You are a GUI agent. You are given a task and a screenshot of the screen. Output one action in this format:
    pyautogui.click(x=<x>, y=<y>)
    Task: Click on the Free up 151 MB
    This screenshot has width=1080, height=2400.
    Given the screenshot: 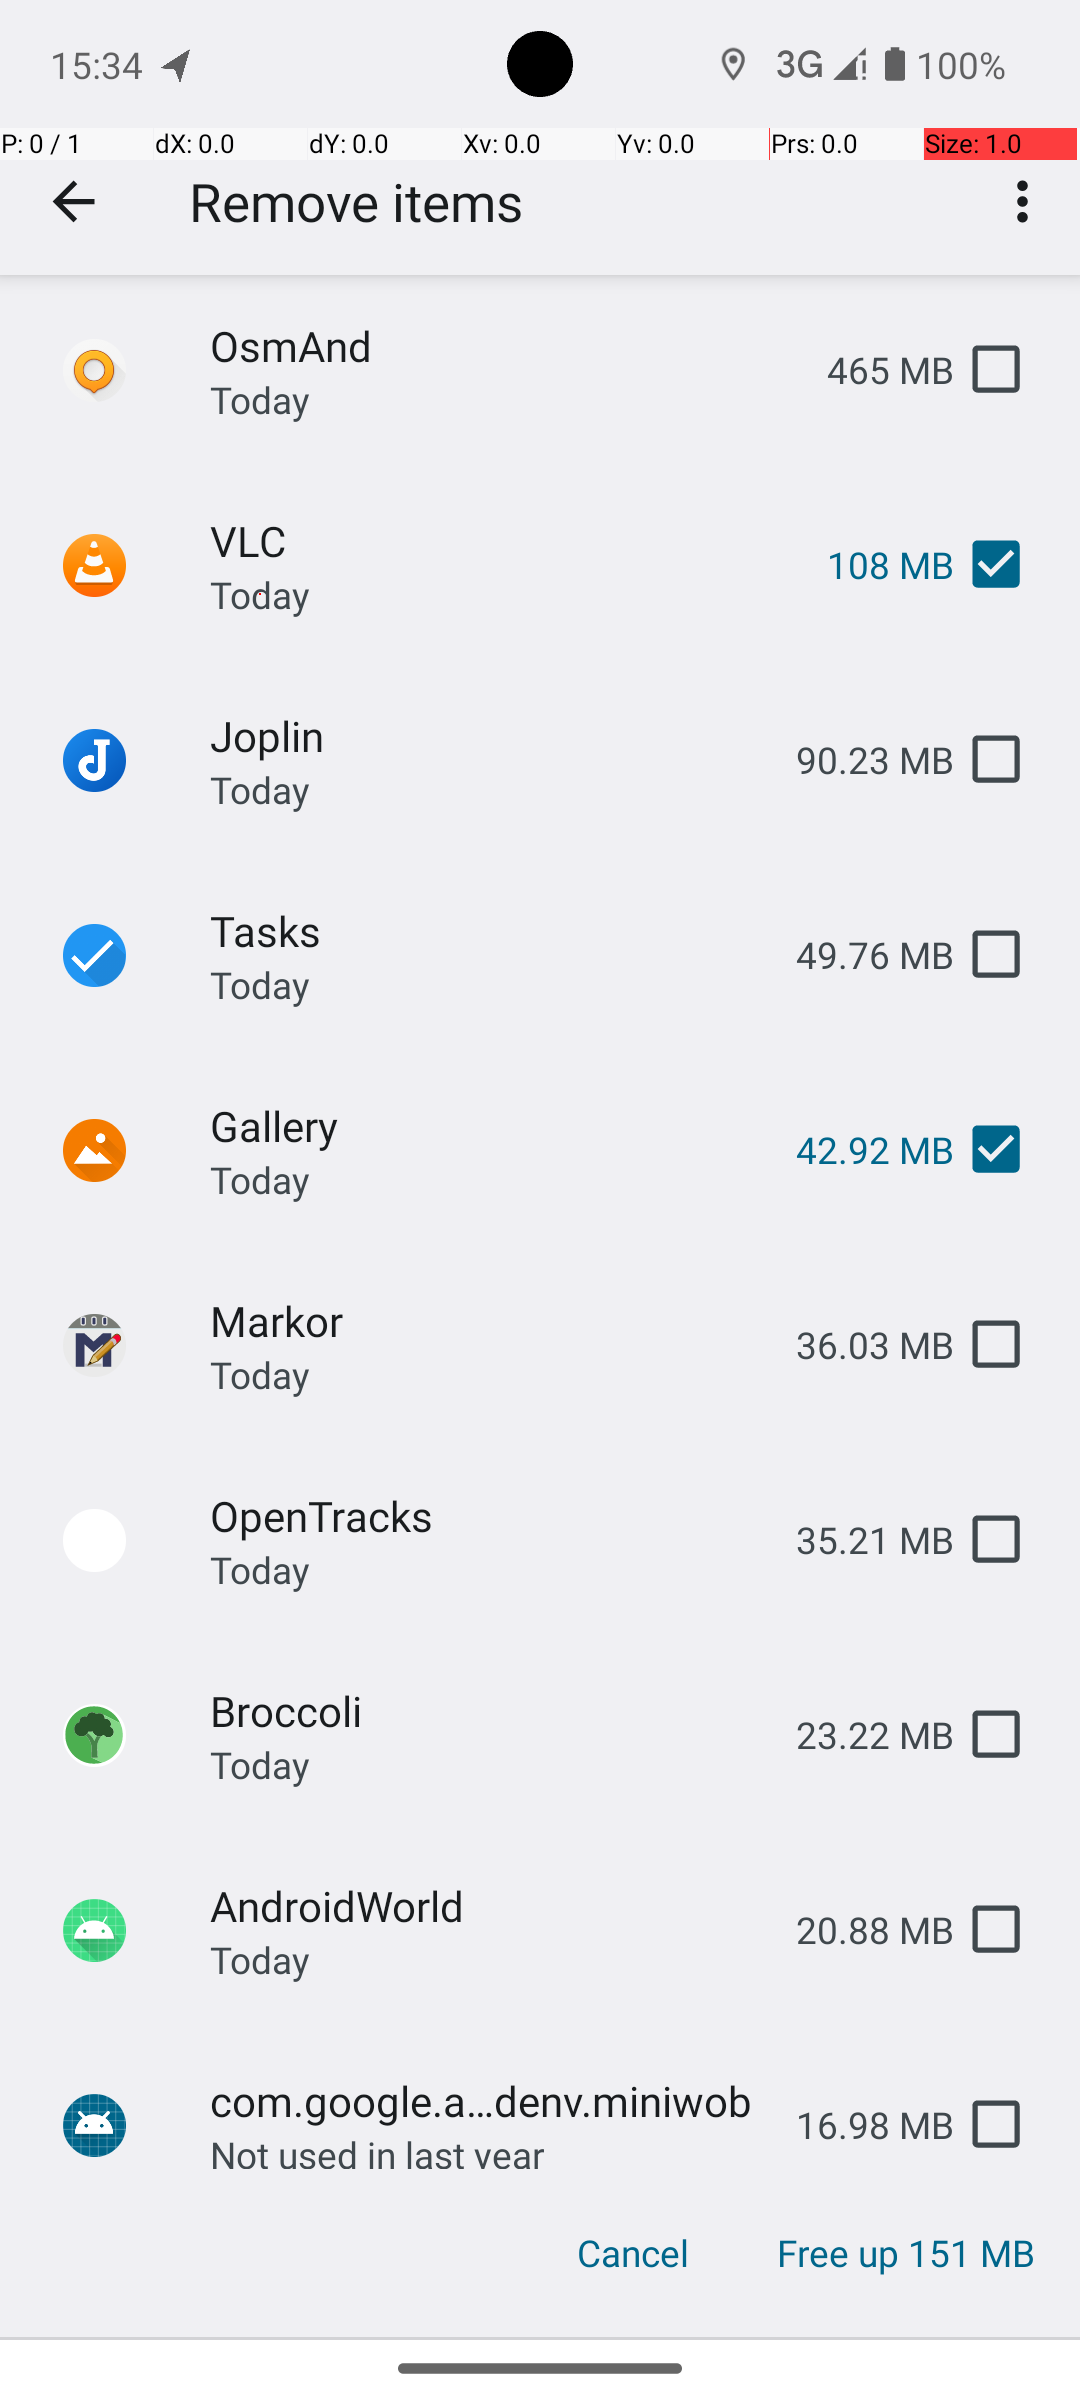 What is the action you would take?
    pyautogui.click(x=906, y=2253)
    